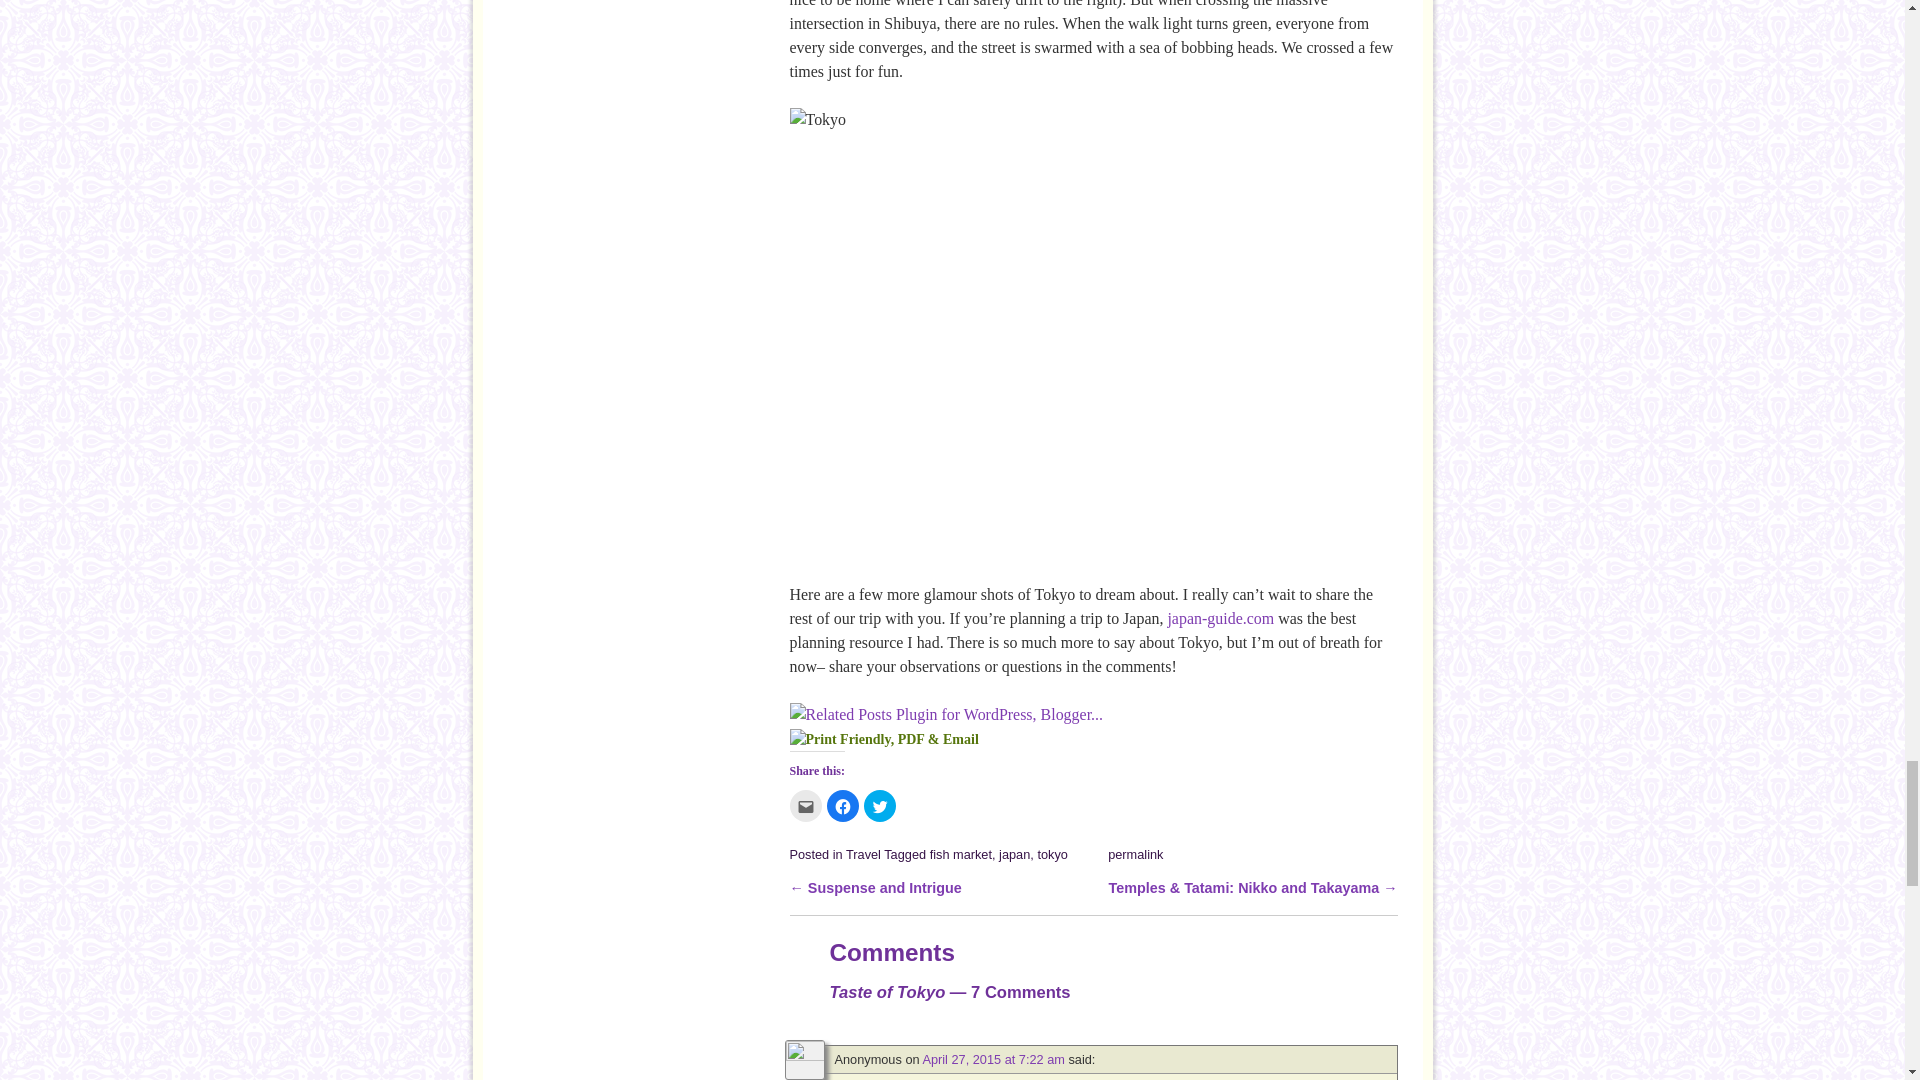  What do you see at coordinates (1220, 618) in the screenshot?
I see `japan-guide.com` at bounding box center [1220, 618].